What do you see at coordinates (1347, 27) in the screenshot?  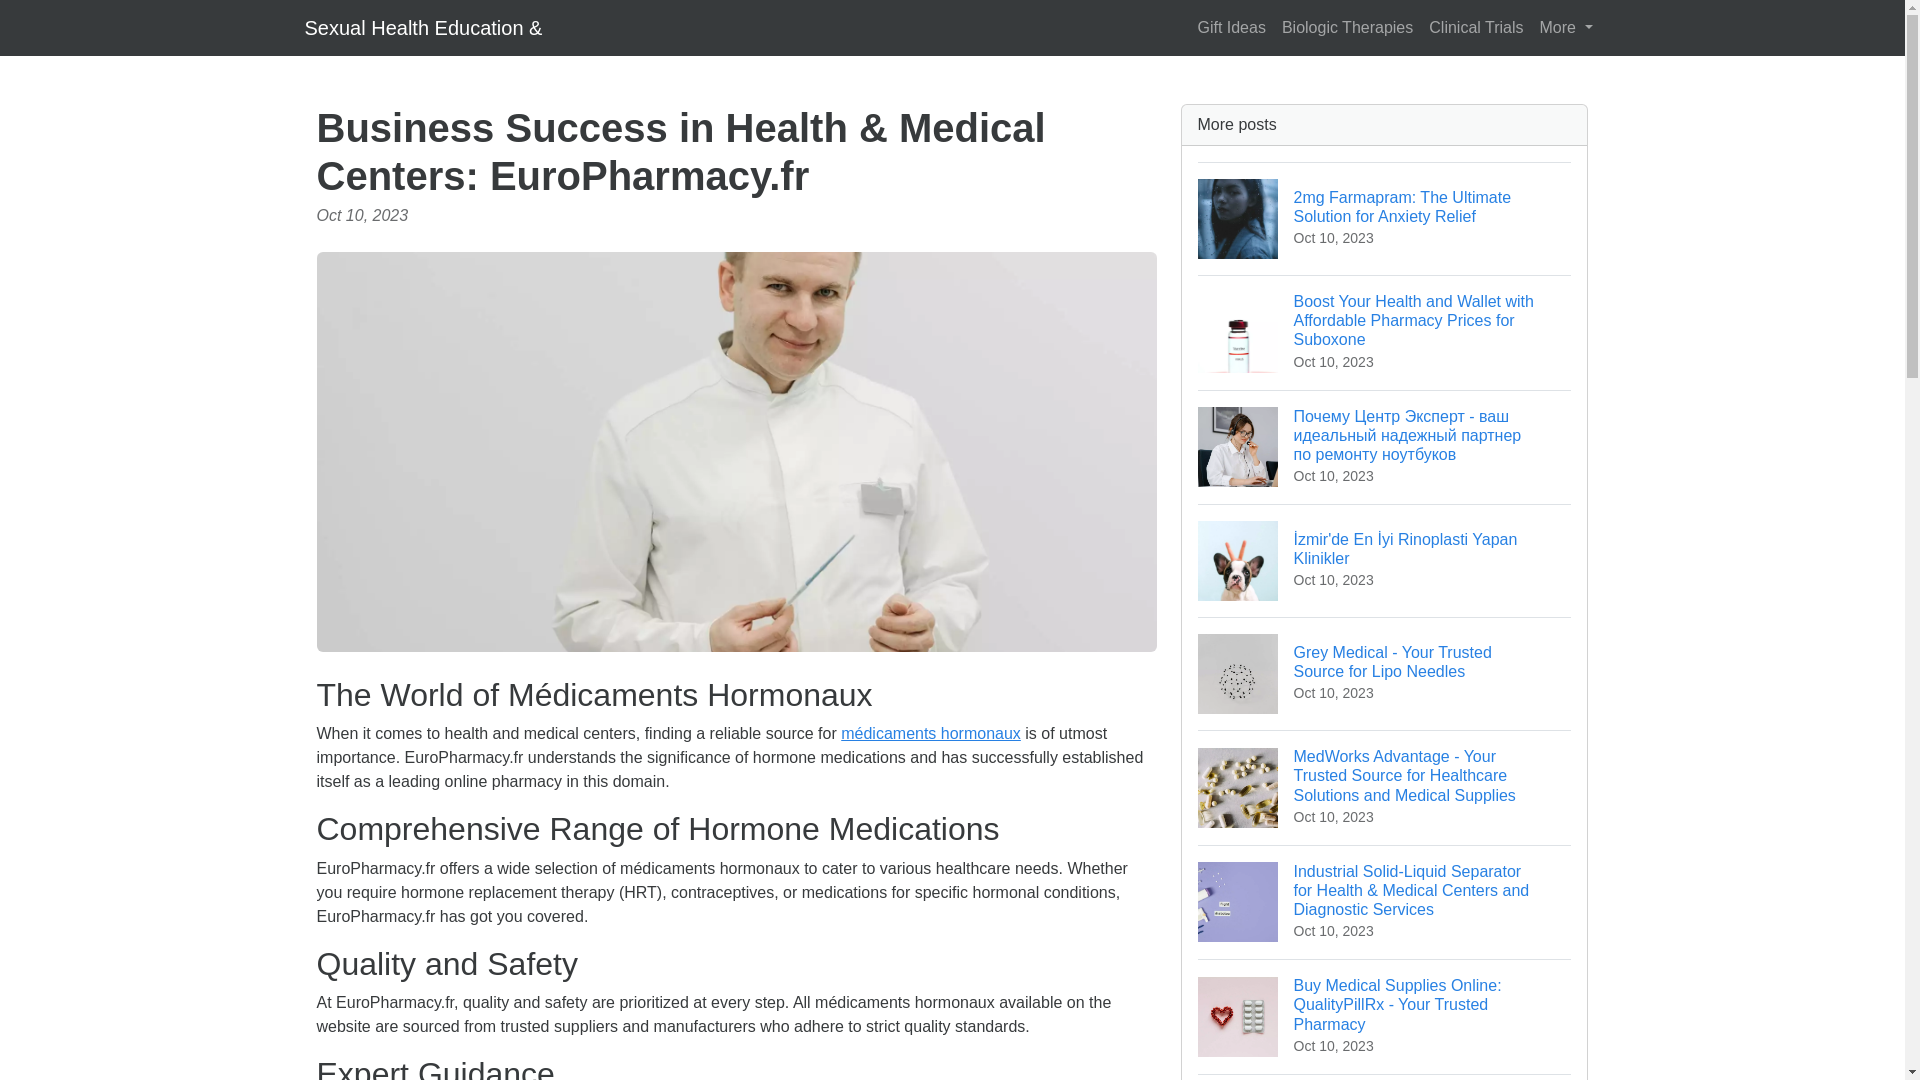 I see `Biologic Therapies` at bounding box center [1347, 27].